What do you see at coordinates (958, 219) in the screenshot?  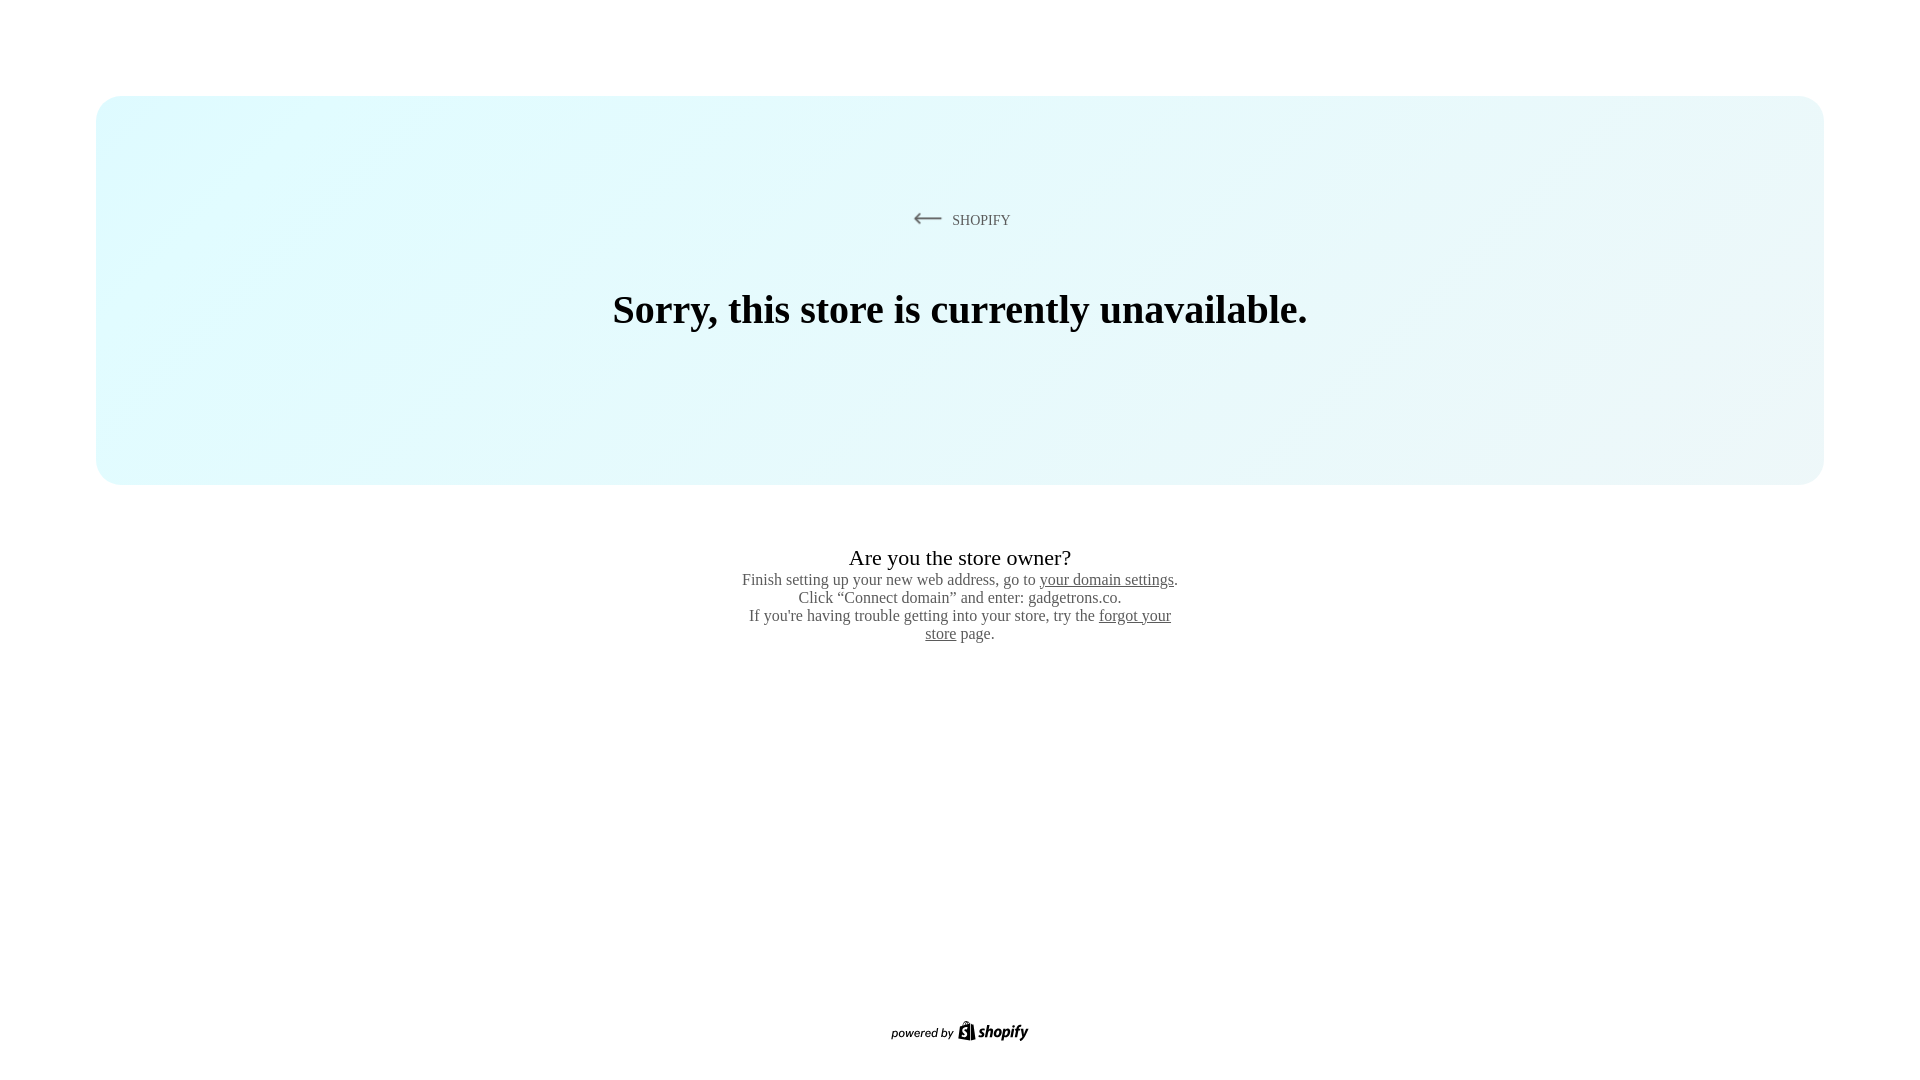 I see `SHOPIFY` at bounding box center [958, 219].